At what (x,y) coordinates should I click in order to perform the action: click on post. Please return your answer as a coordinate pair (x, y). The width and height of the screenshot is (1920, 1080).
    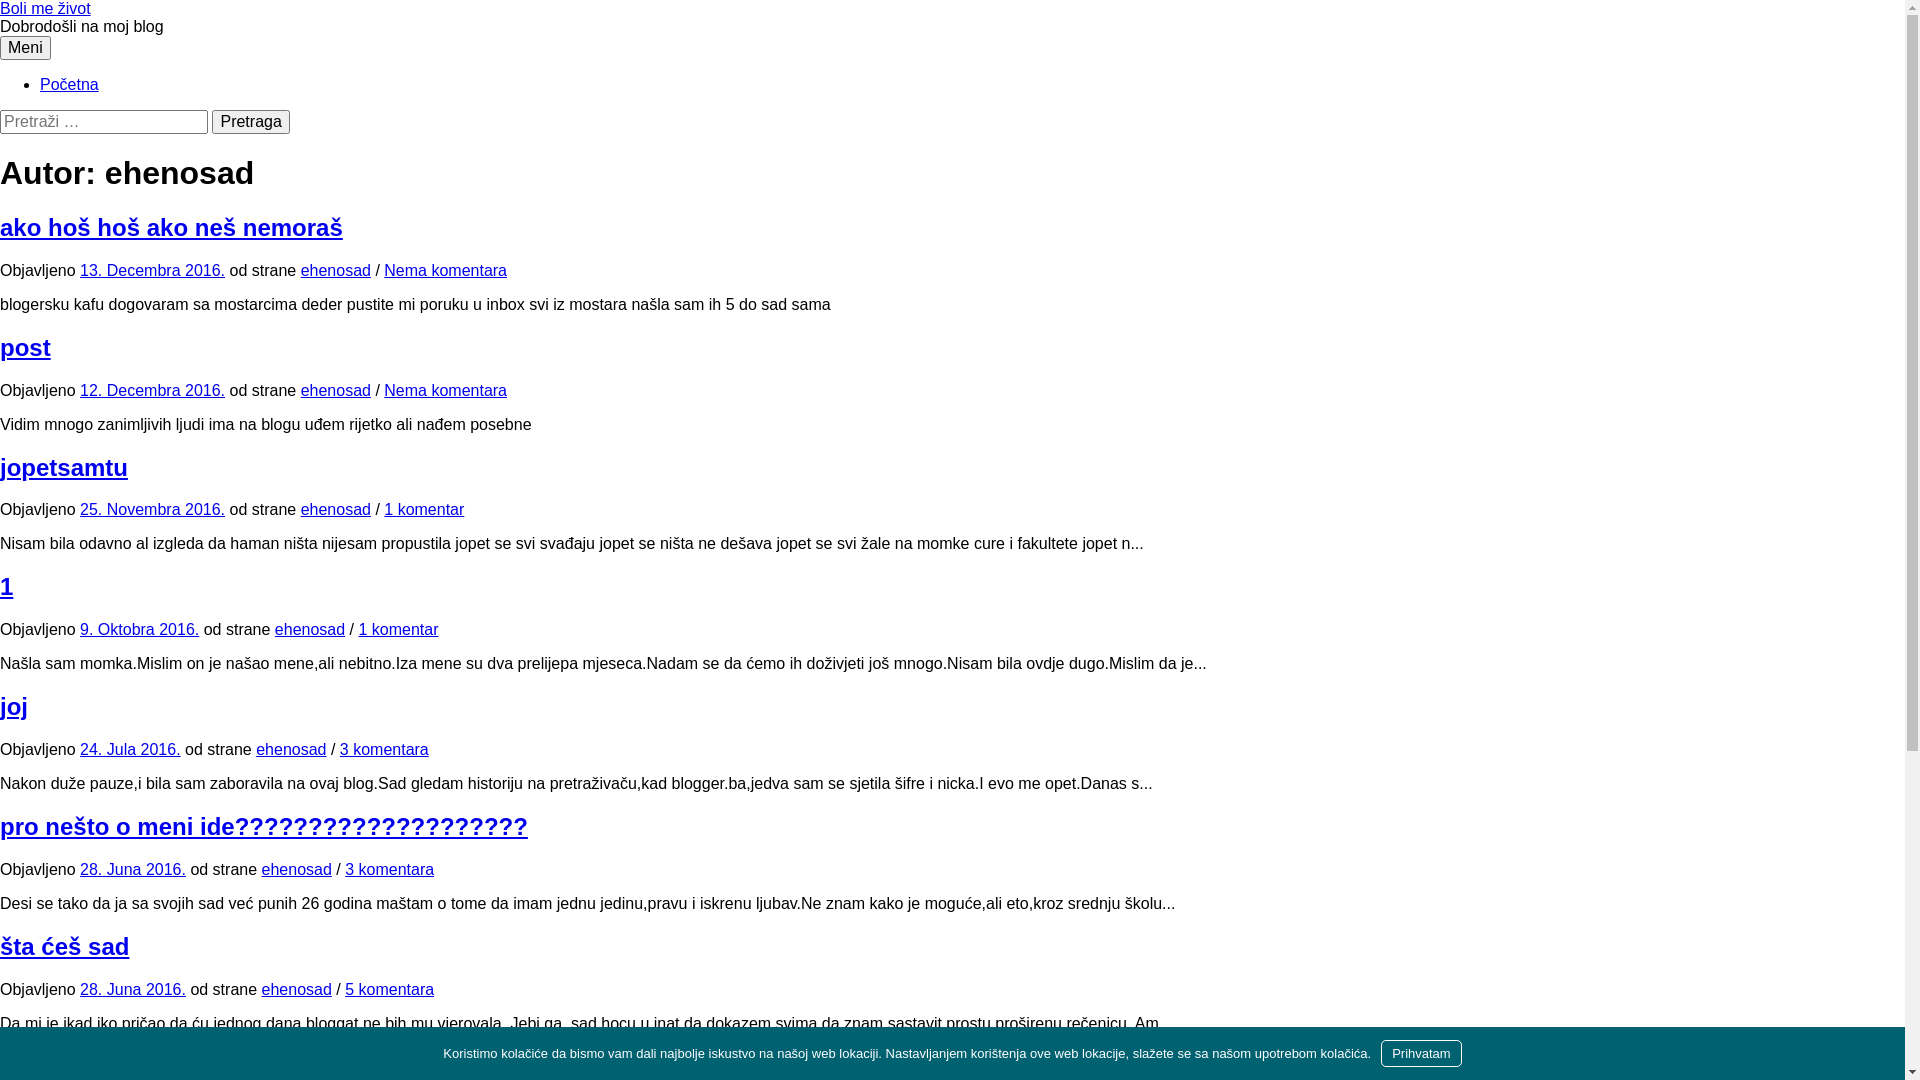
    Looking at the image, I should click on (26, 348).